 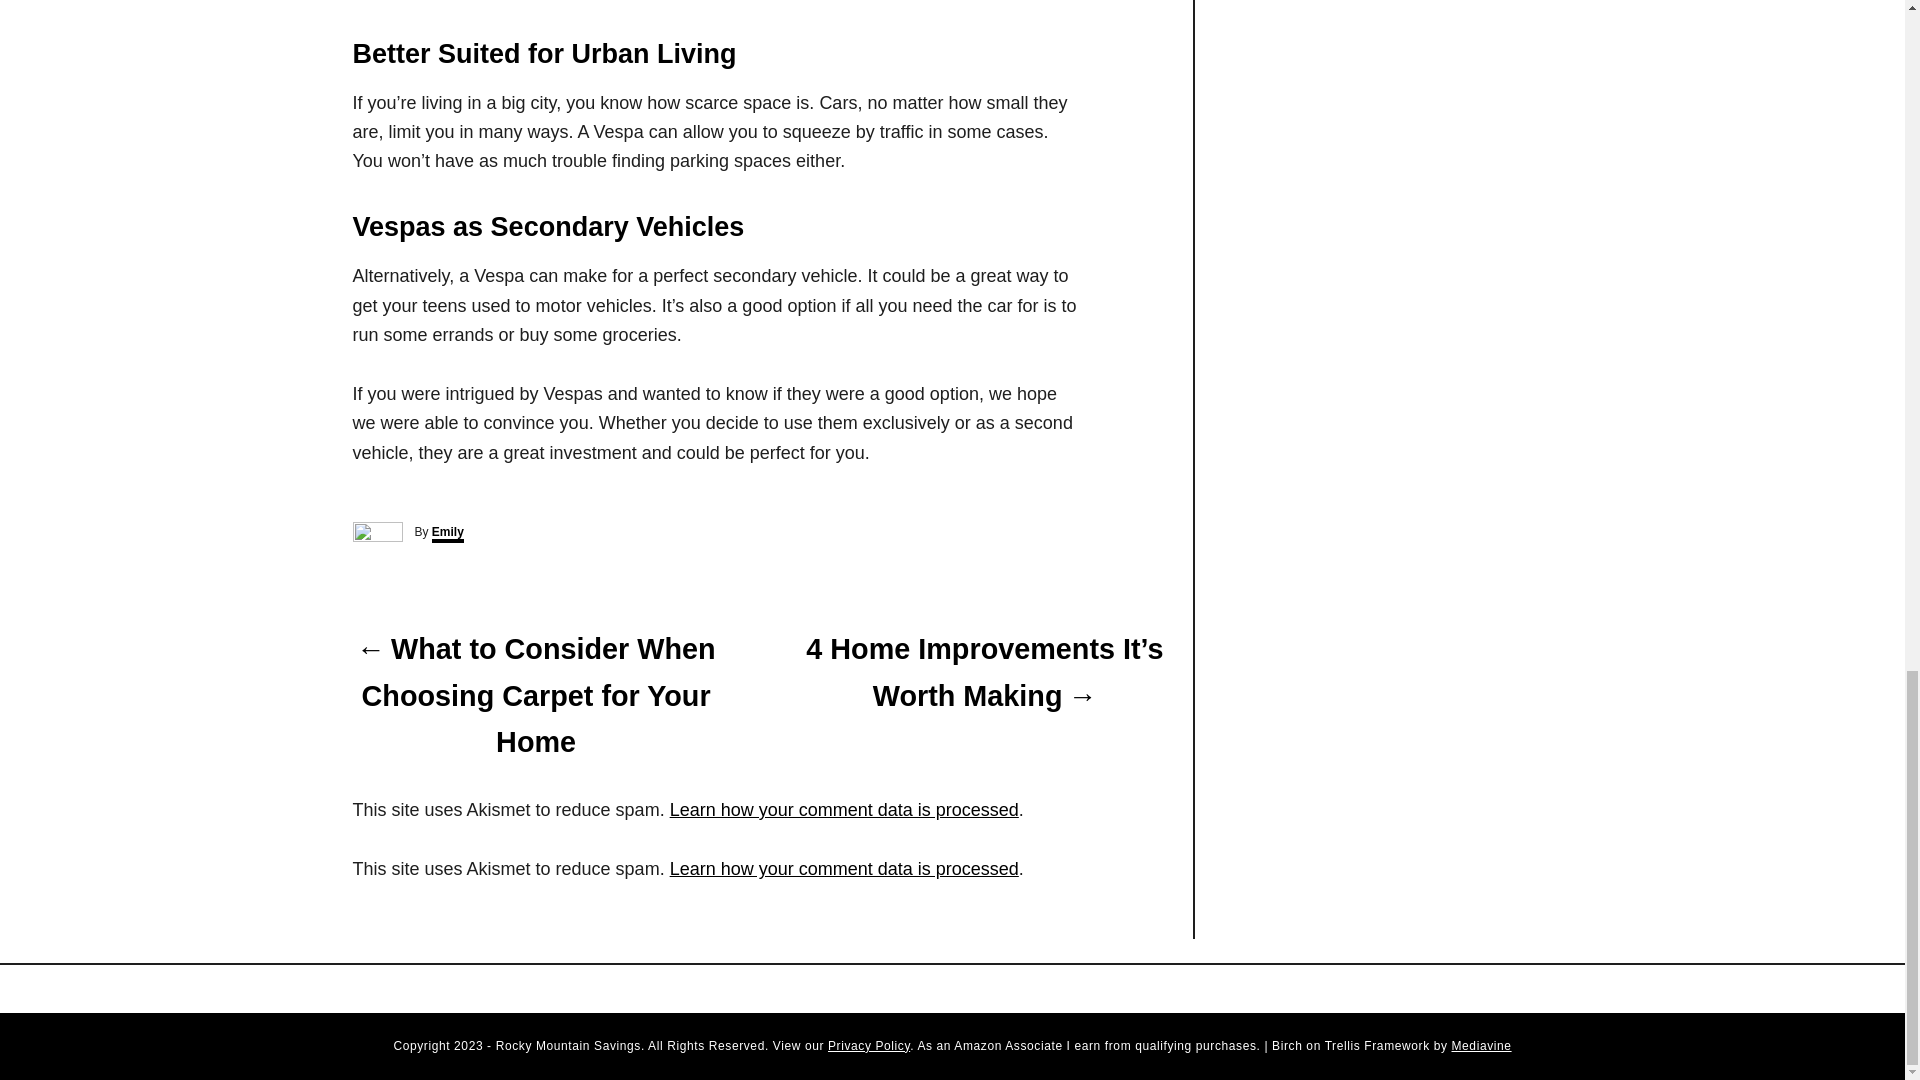 I want to click on Learn how your comment data is processed, so click(x=844, y=810).